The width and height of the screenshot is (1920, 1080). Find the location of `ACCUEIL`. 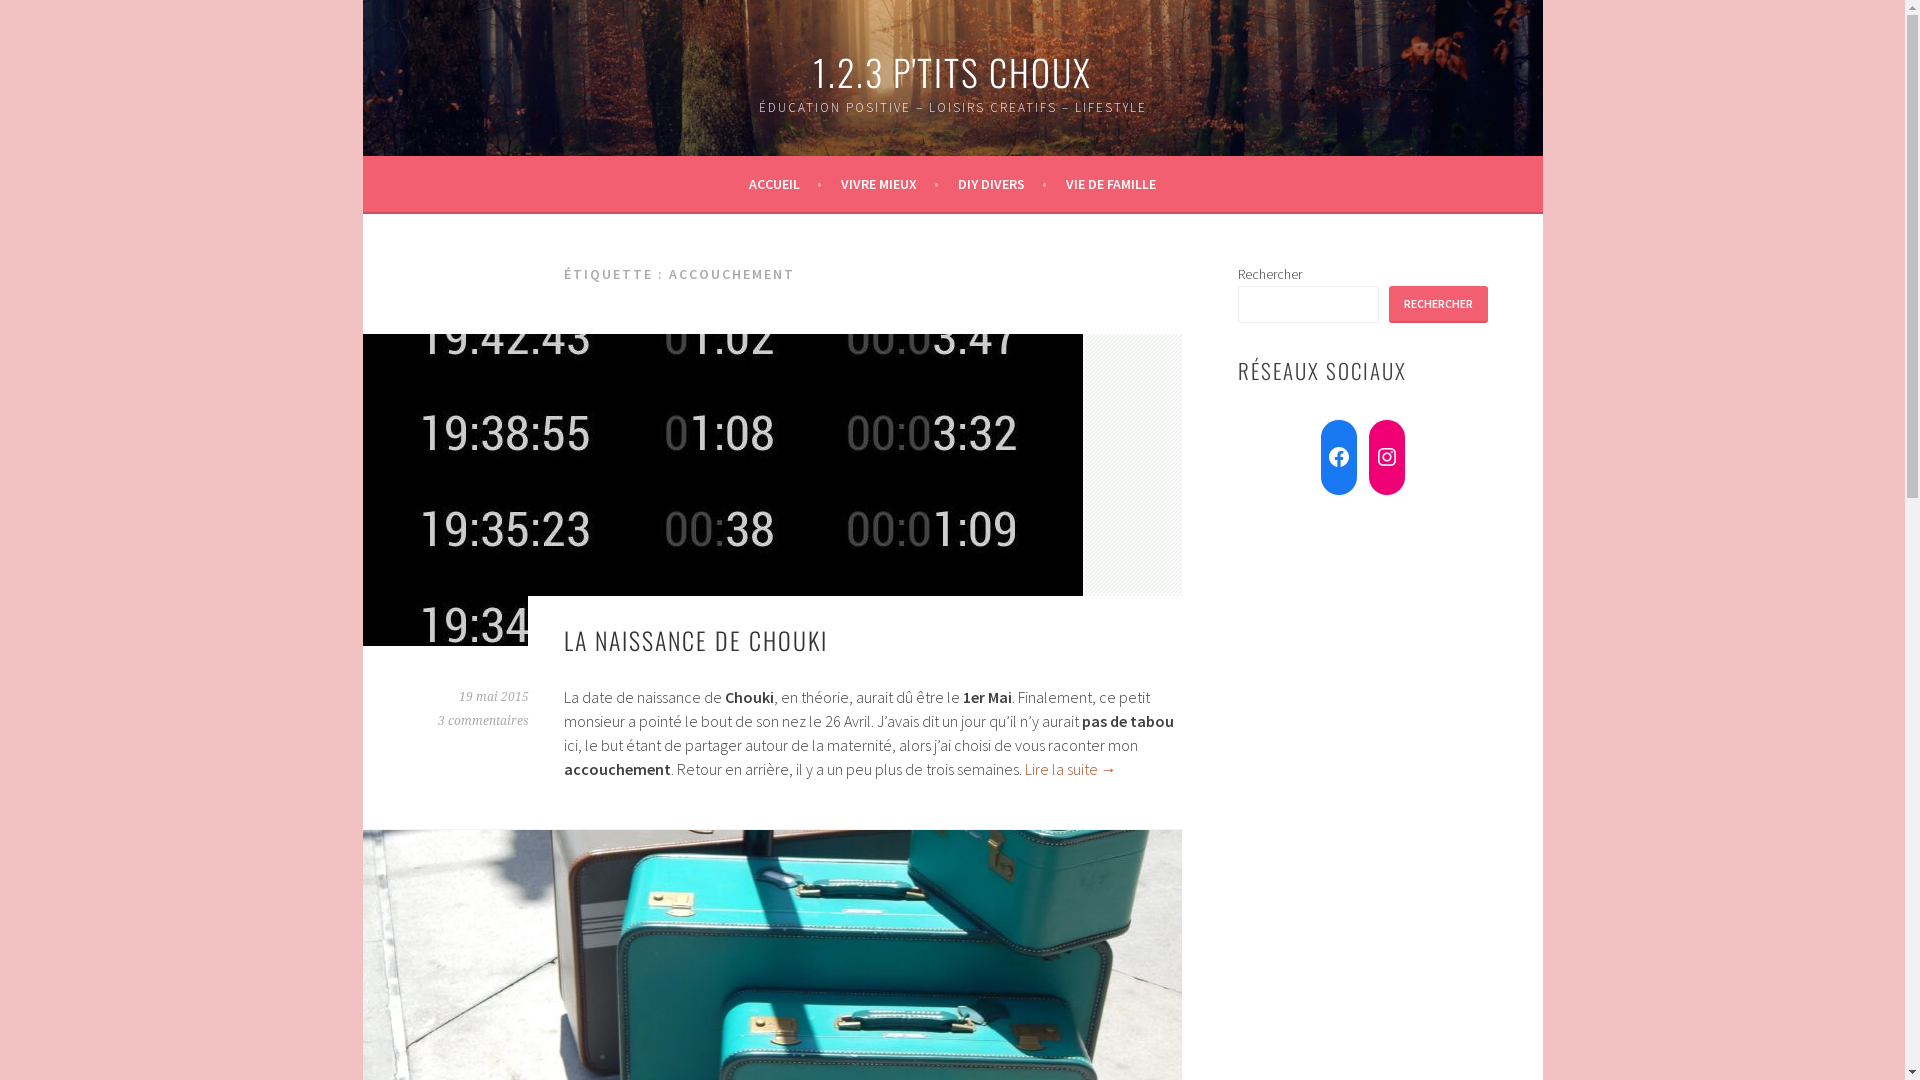

ACCUEIL is located at coordinates (786, 184).